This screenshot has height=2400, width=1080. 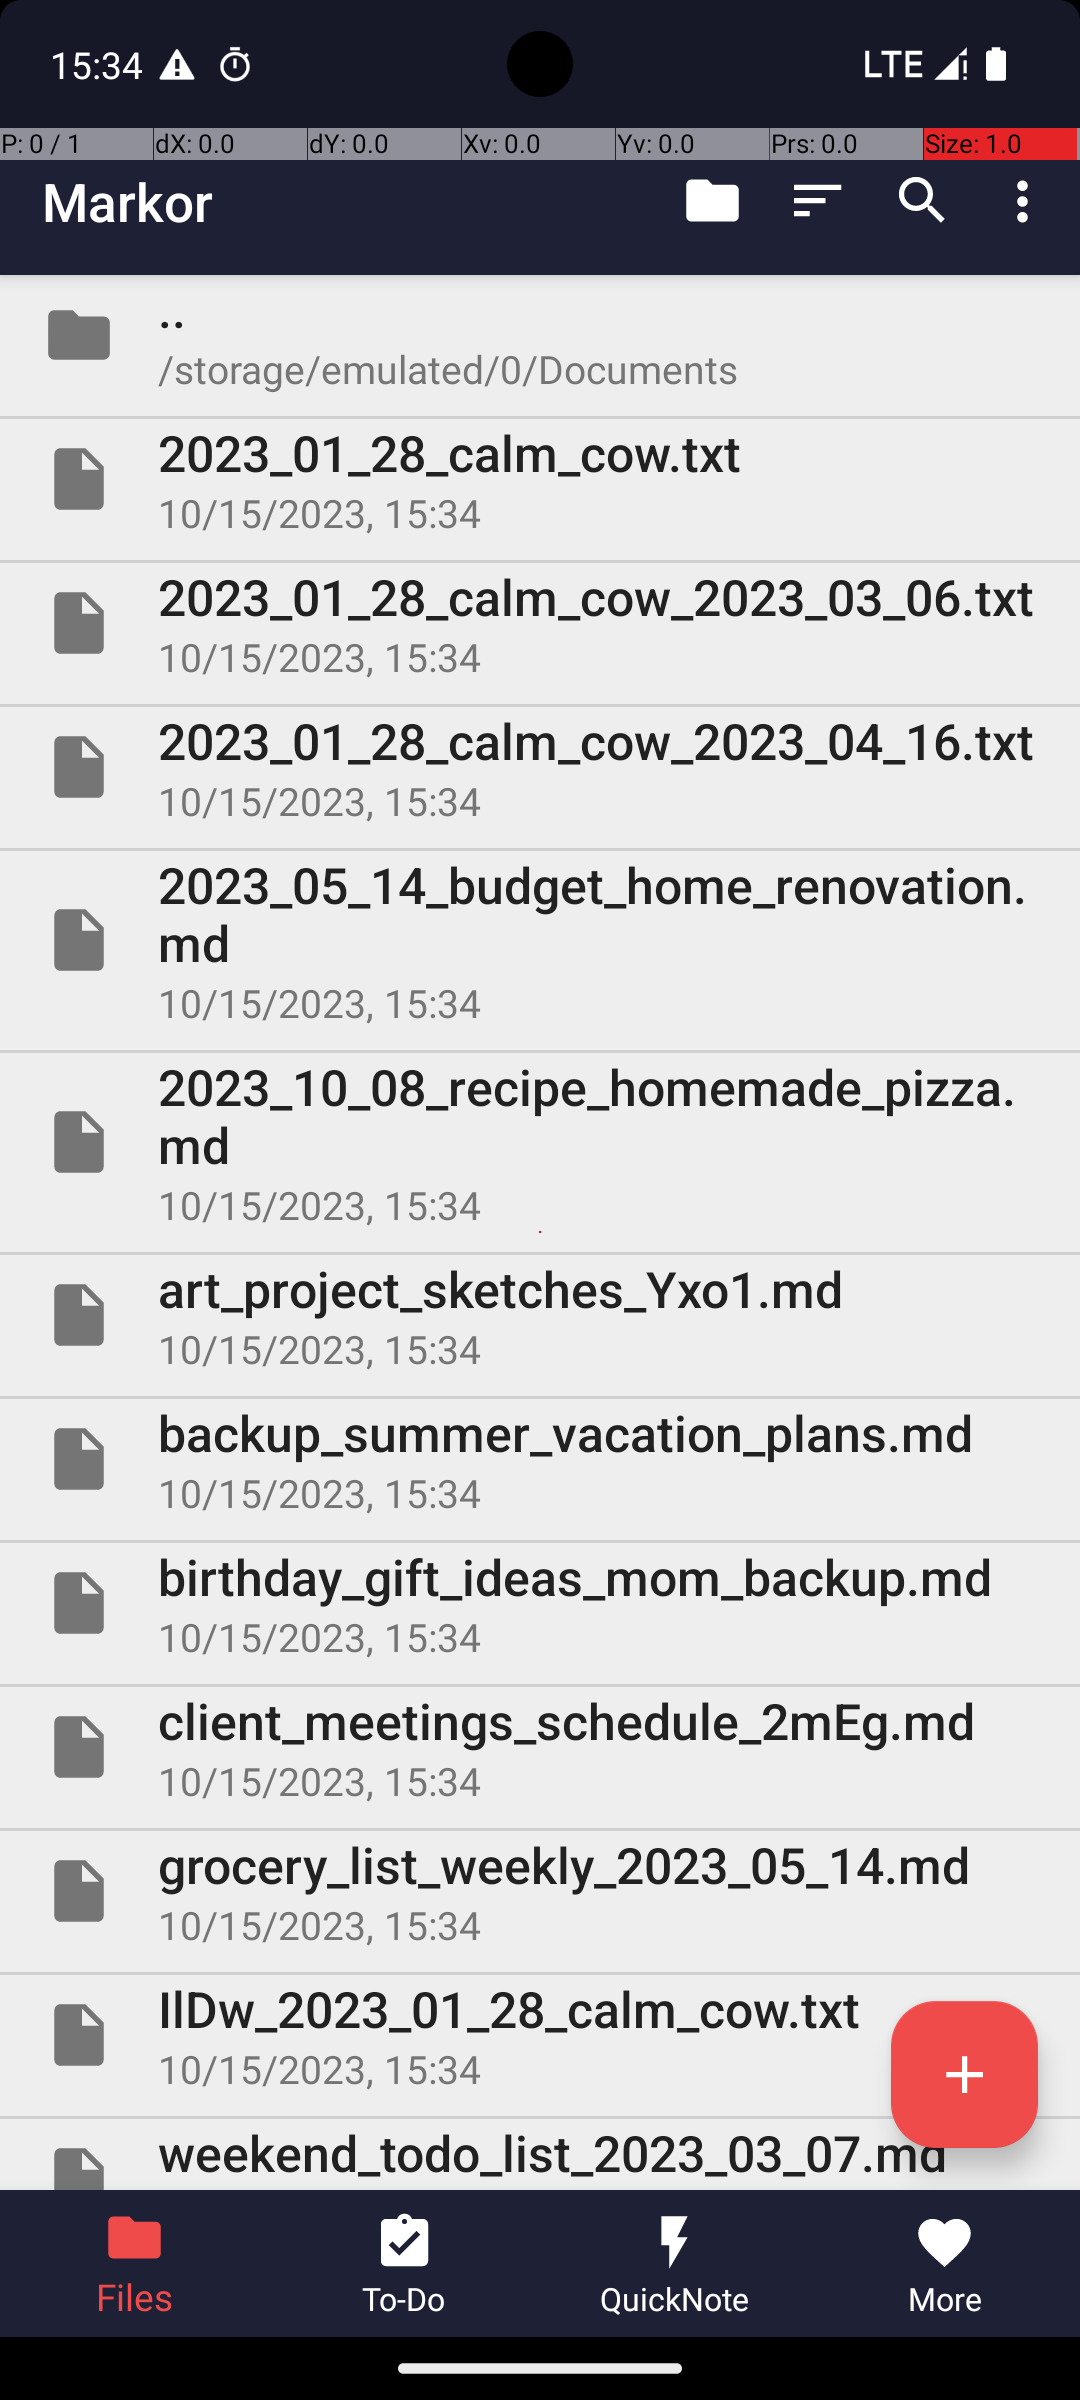 What do you see at coordinates (405, 2264) in the screenshot?
I see `To-Do` at bounding box center [405, 2264].